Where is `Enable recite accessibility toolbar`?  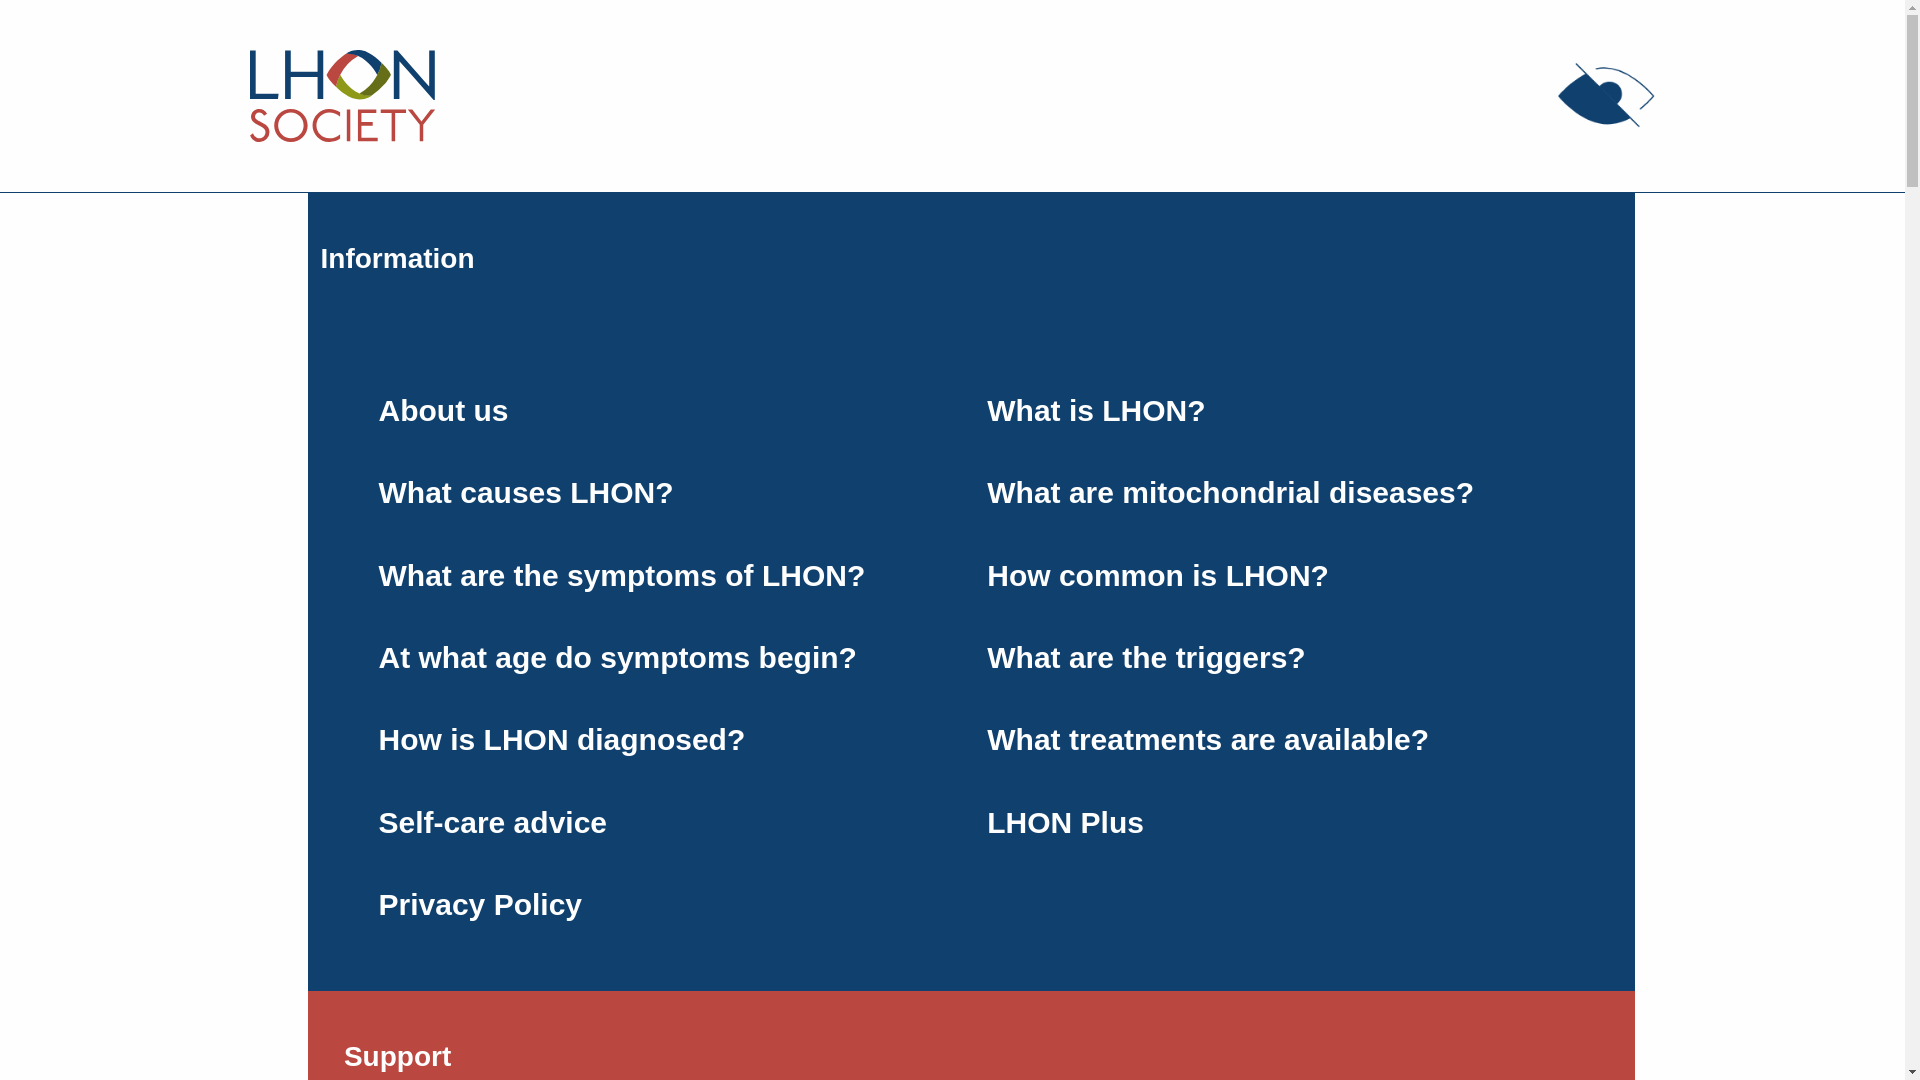
Enable recite accessibility toolbar is located at coordinates (1606, 95).